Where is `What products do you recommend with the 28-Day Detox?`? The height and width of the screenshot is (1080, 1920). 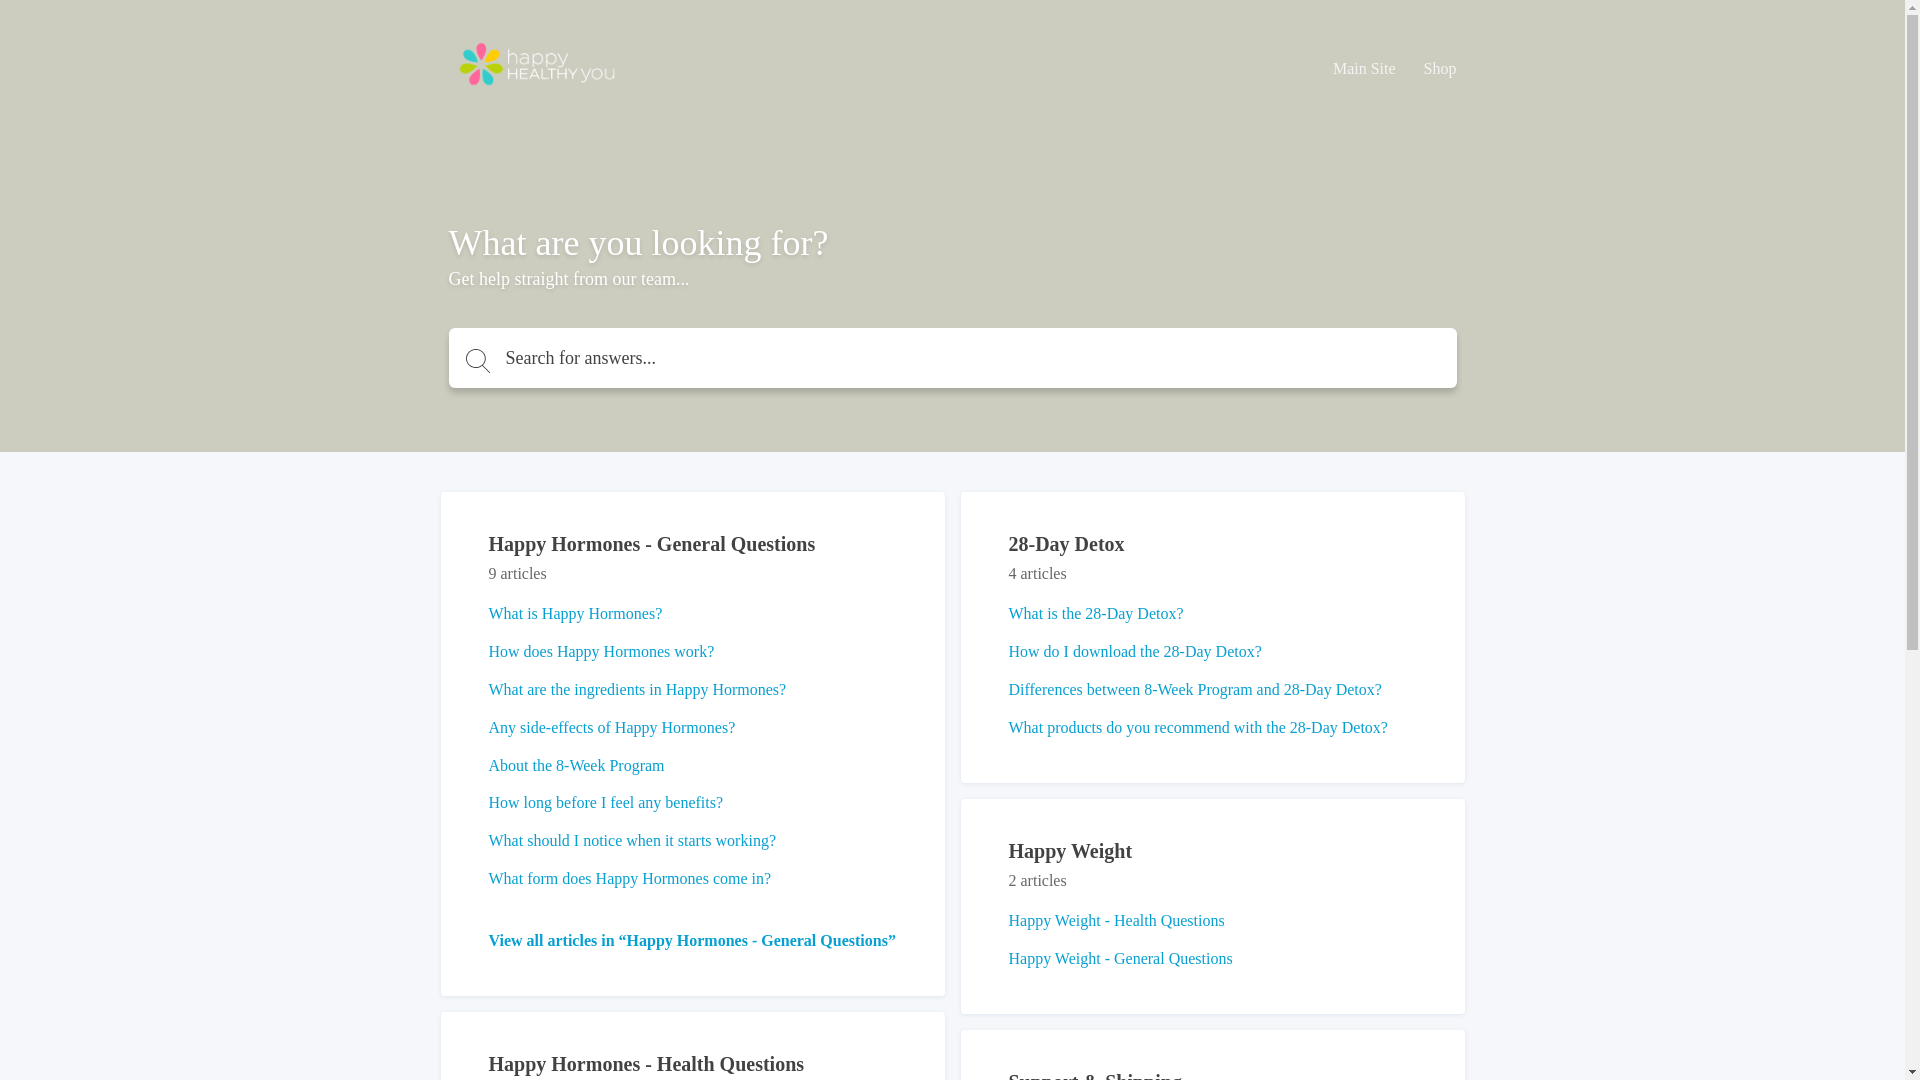 What products do you recommend with the 28-Day Detox? is located at coordinates (1198, 728).